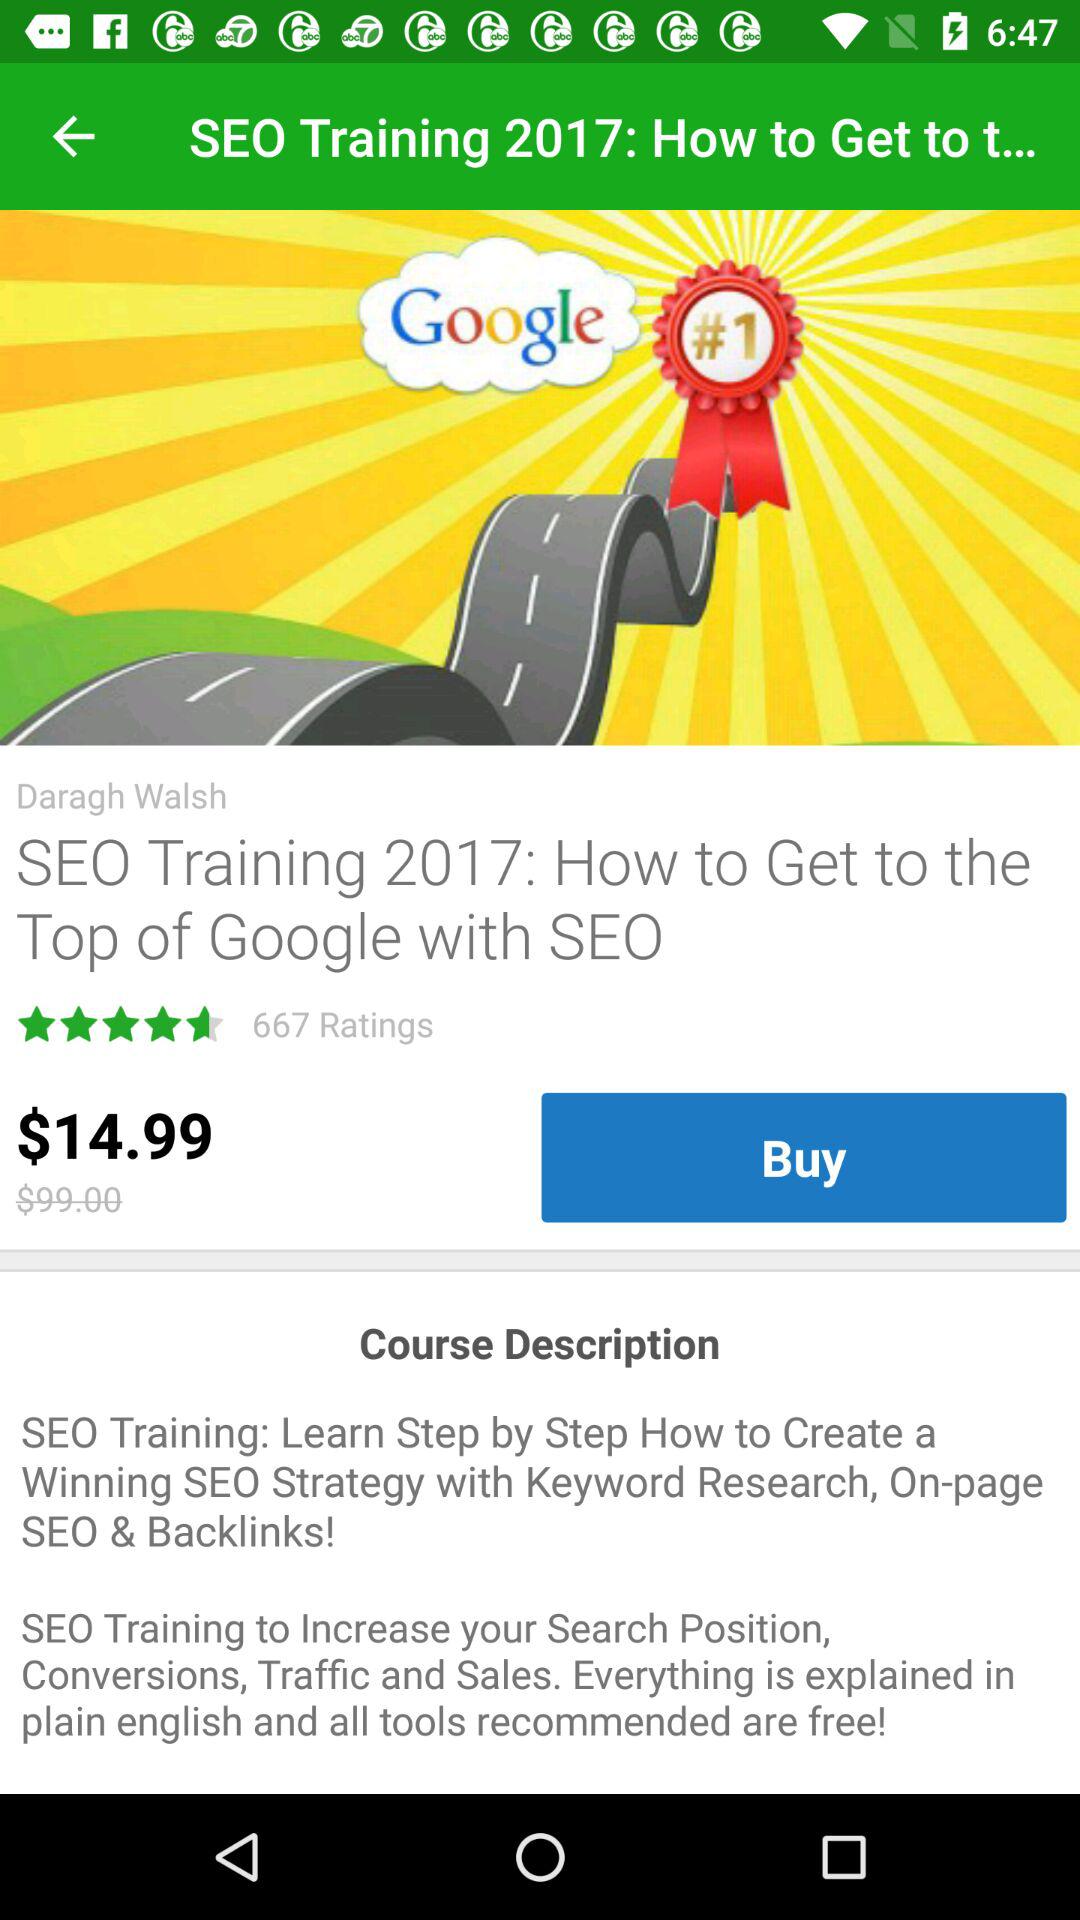 This screenshot has width=1080, height=1920. What do you see at coordinates (804, 1157) in the screenshot?
I see `open the item below seo training 2017 icon` at bounding box center [804, 1157].